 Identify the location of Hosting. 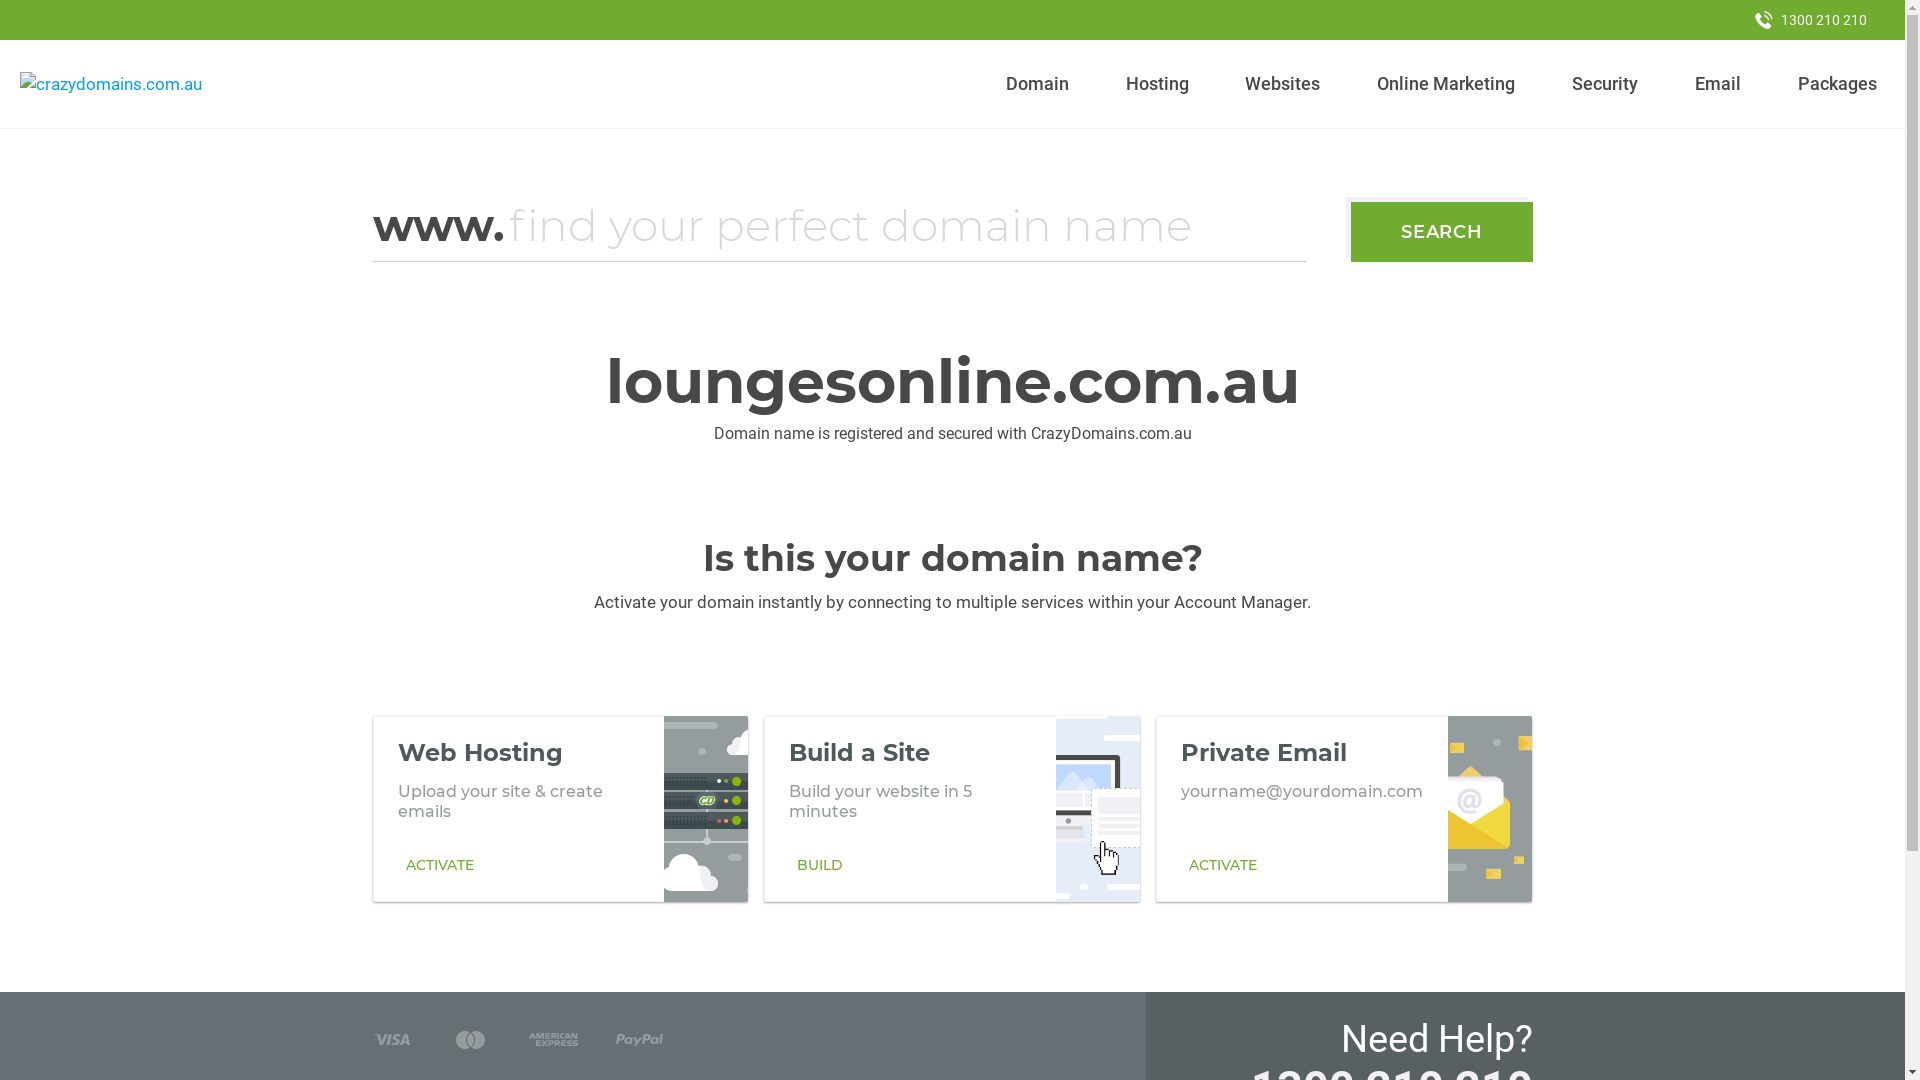
(1157, 84).